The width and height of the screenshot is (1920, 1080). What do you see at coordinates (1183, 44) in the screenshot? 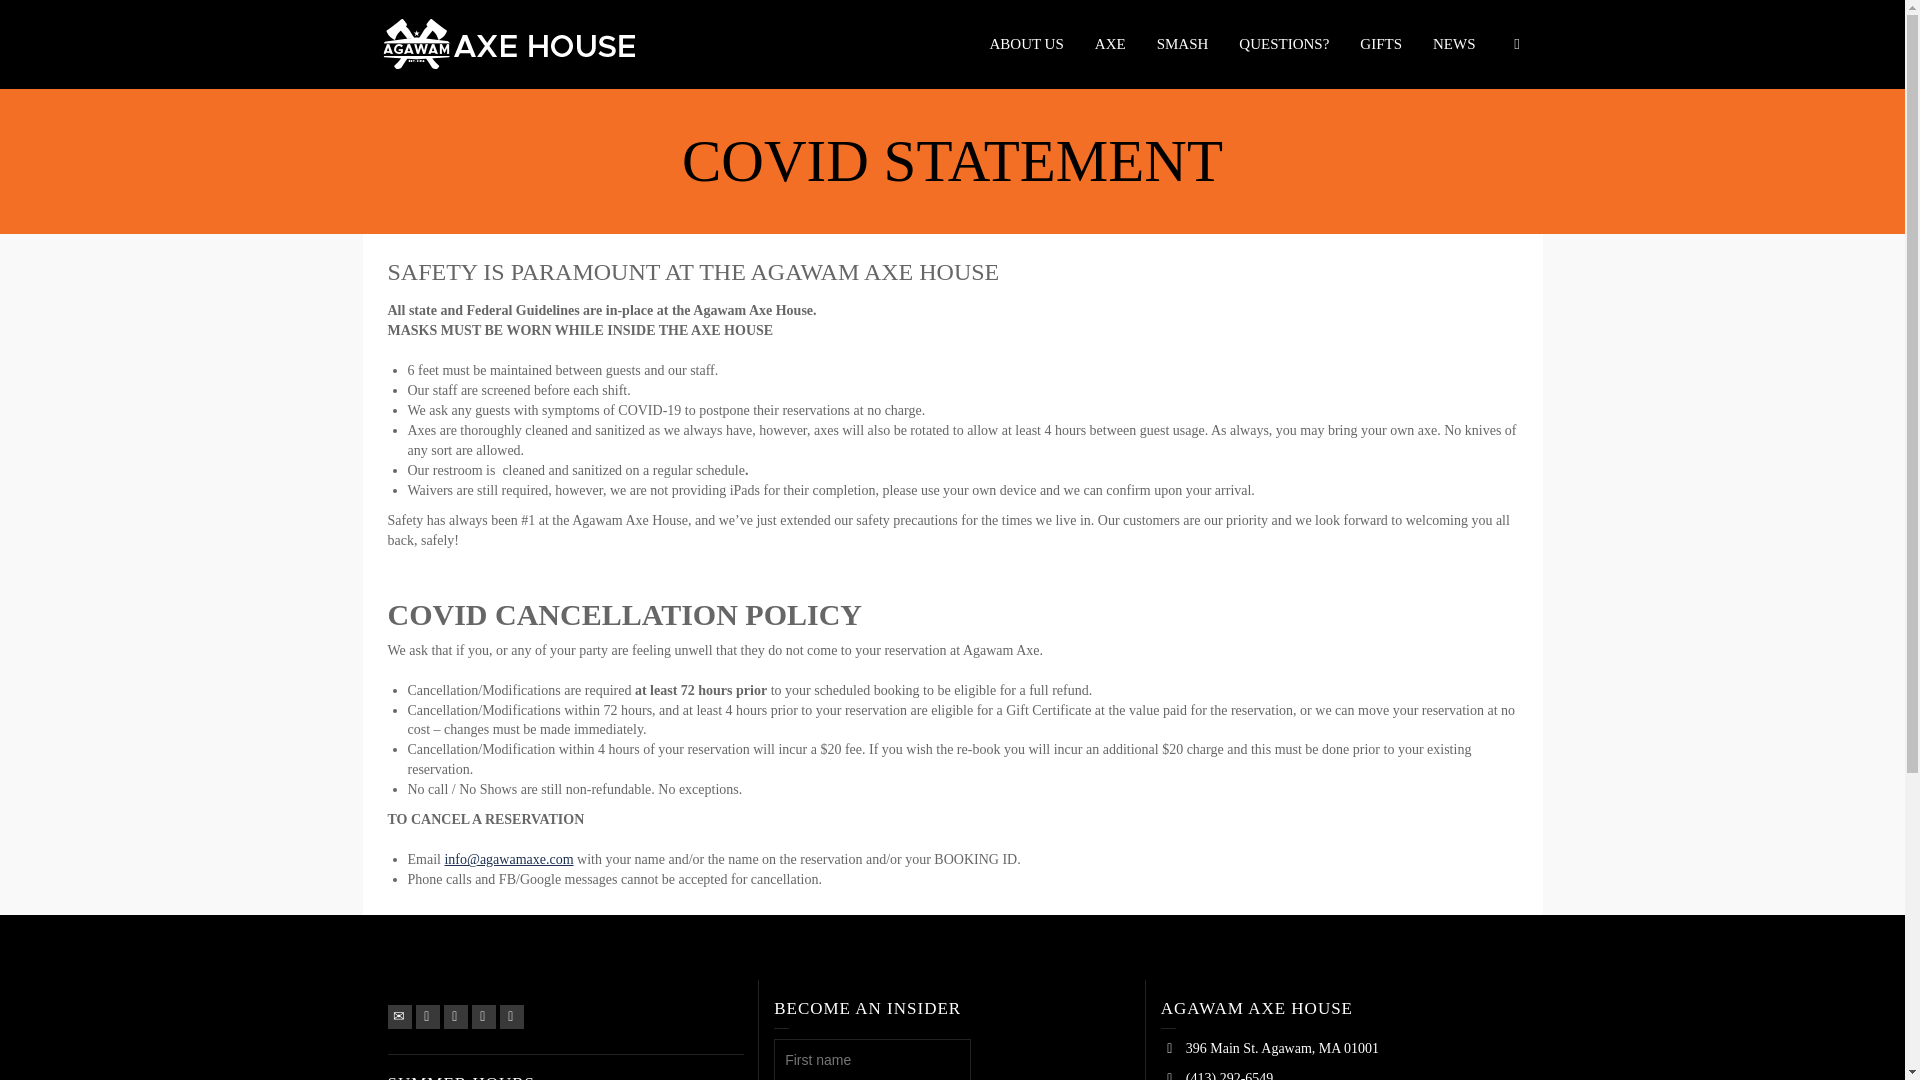
I see `SMASH` at bounding box center [1183, 44].